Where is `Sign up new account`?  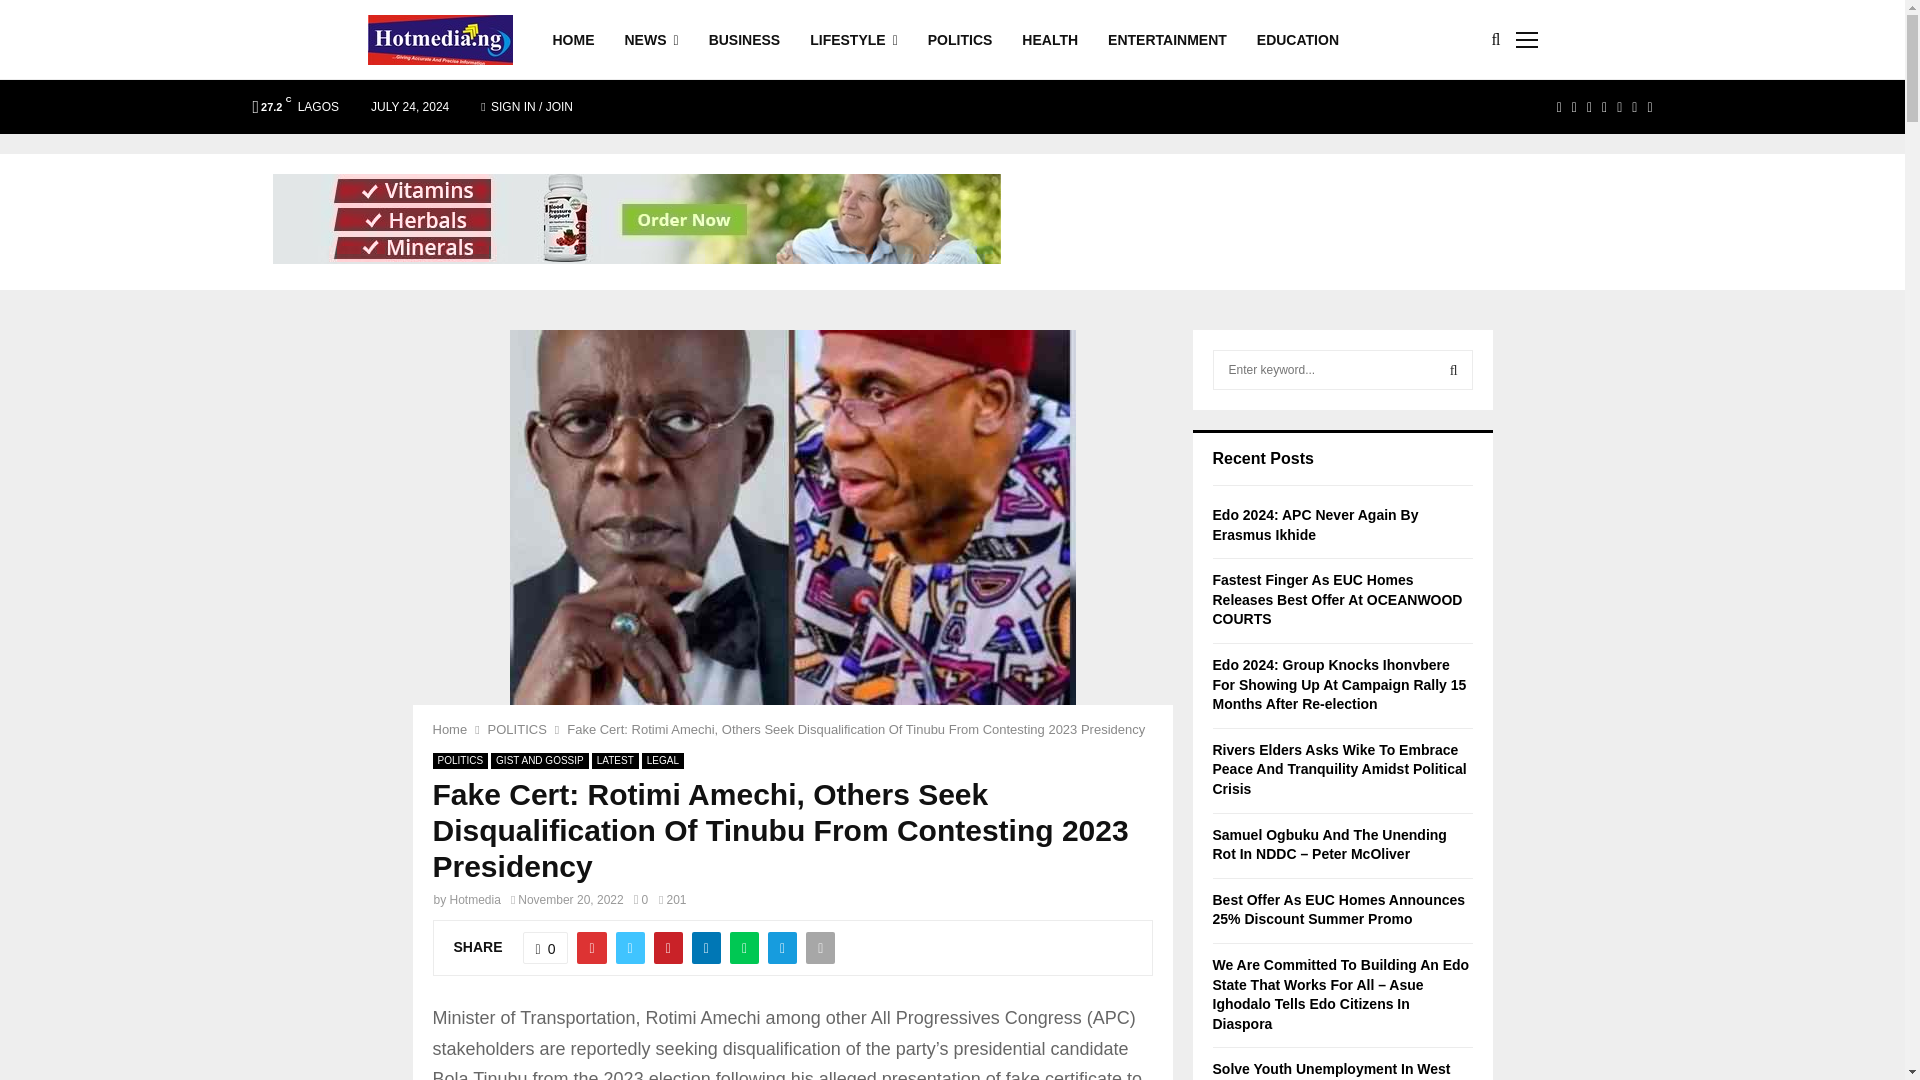
Sign up new account is located at coordinates (953, 605).